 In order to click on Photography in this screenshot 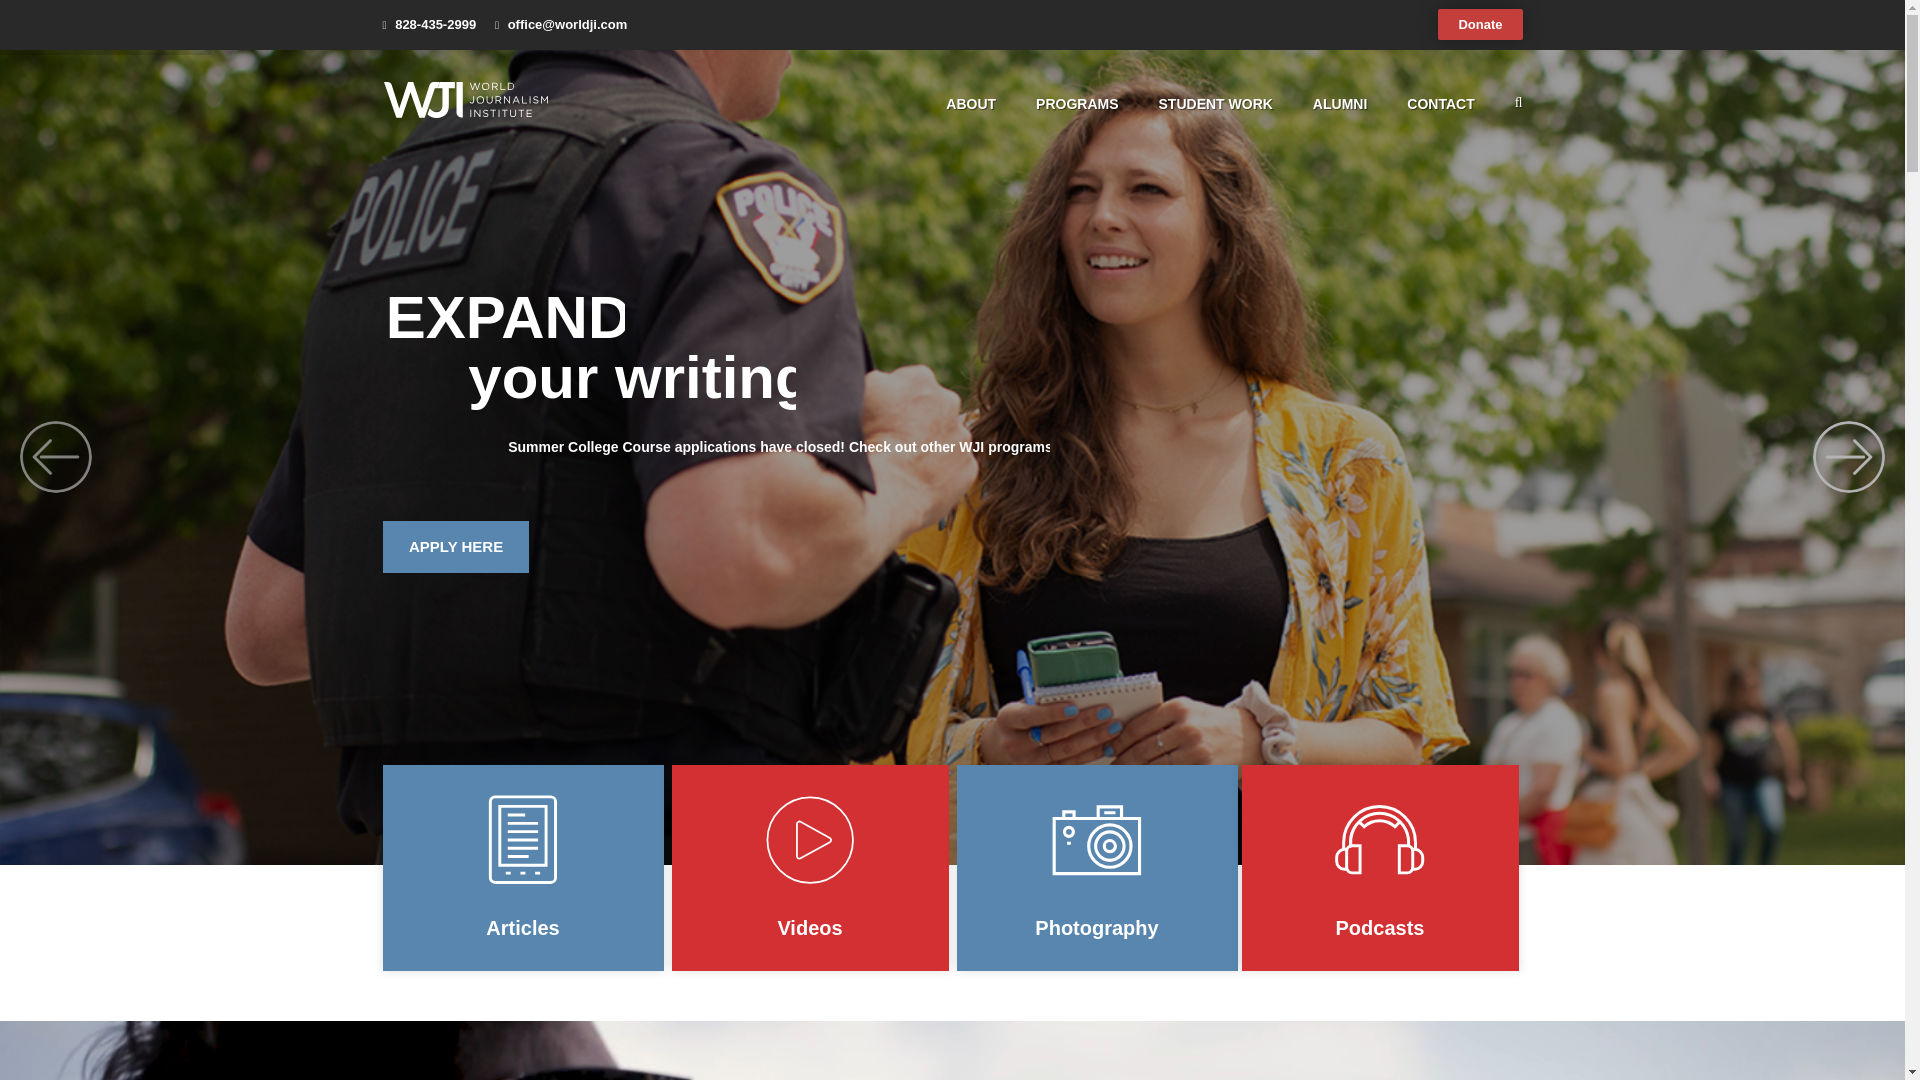, I will do `click(1096, 867)`.